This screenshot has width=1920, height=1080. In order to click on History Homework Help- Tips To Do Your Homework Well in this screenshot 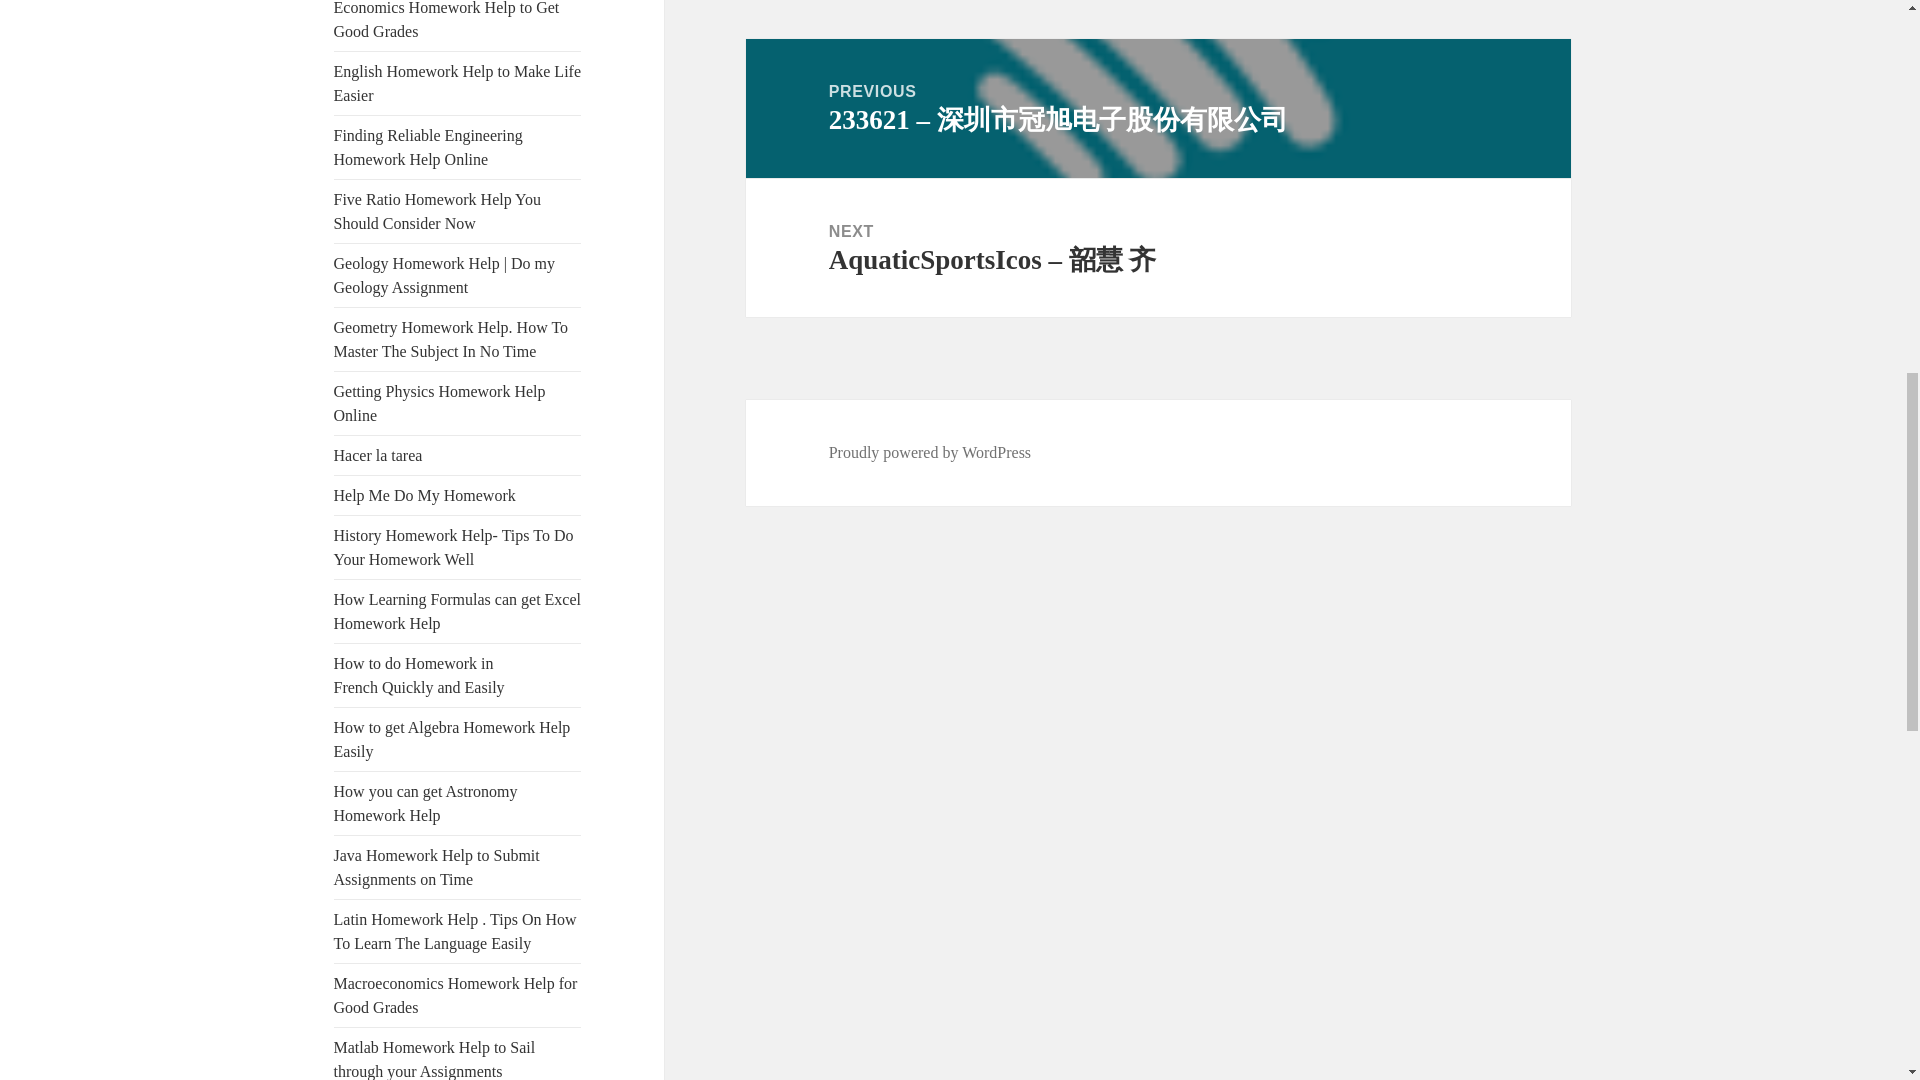, I will do `click(454, 548)`.